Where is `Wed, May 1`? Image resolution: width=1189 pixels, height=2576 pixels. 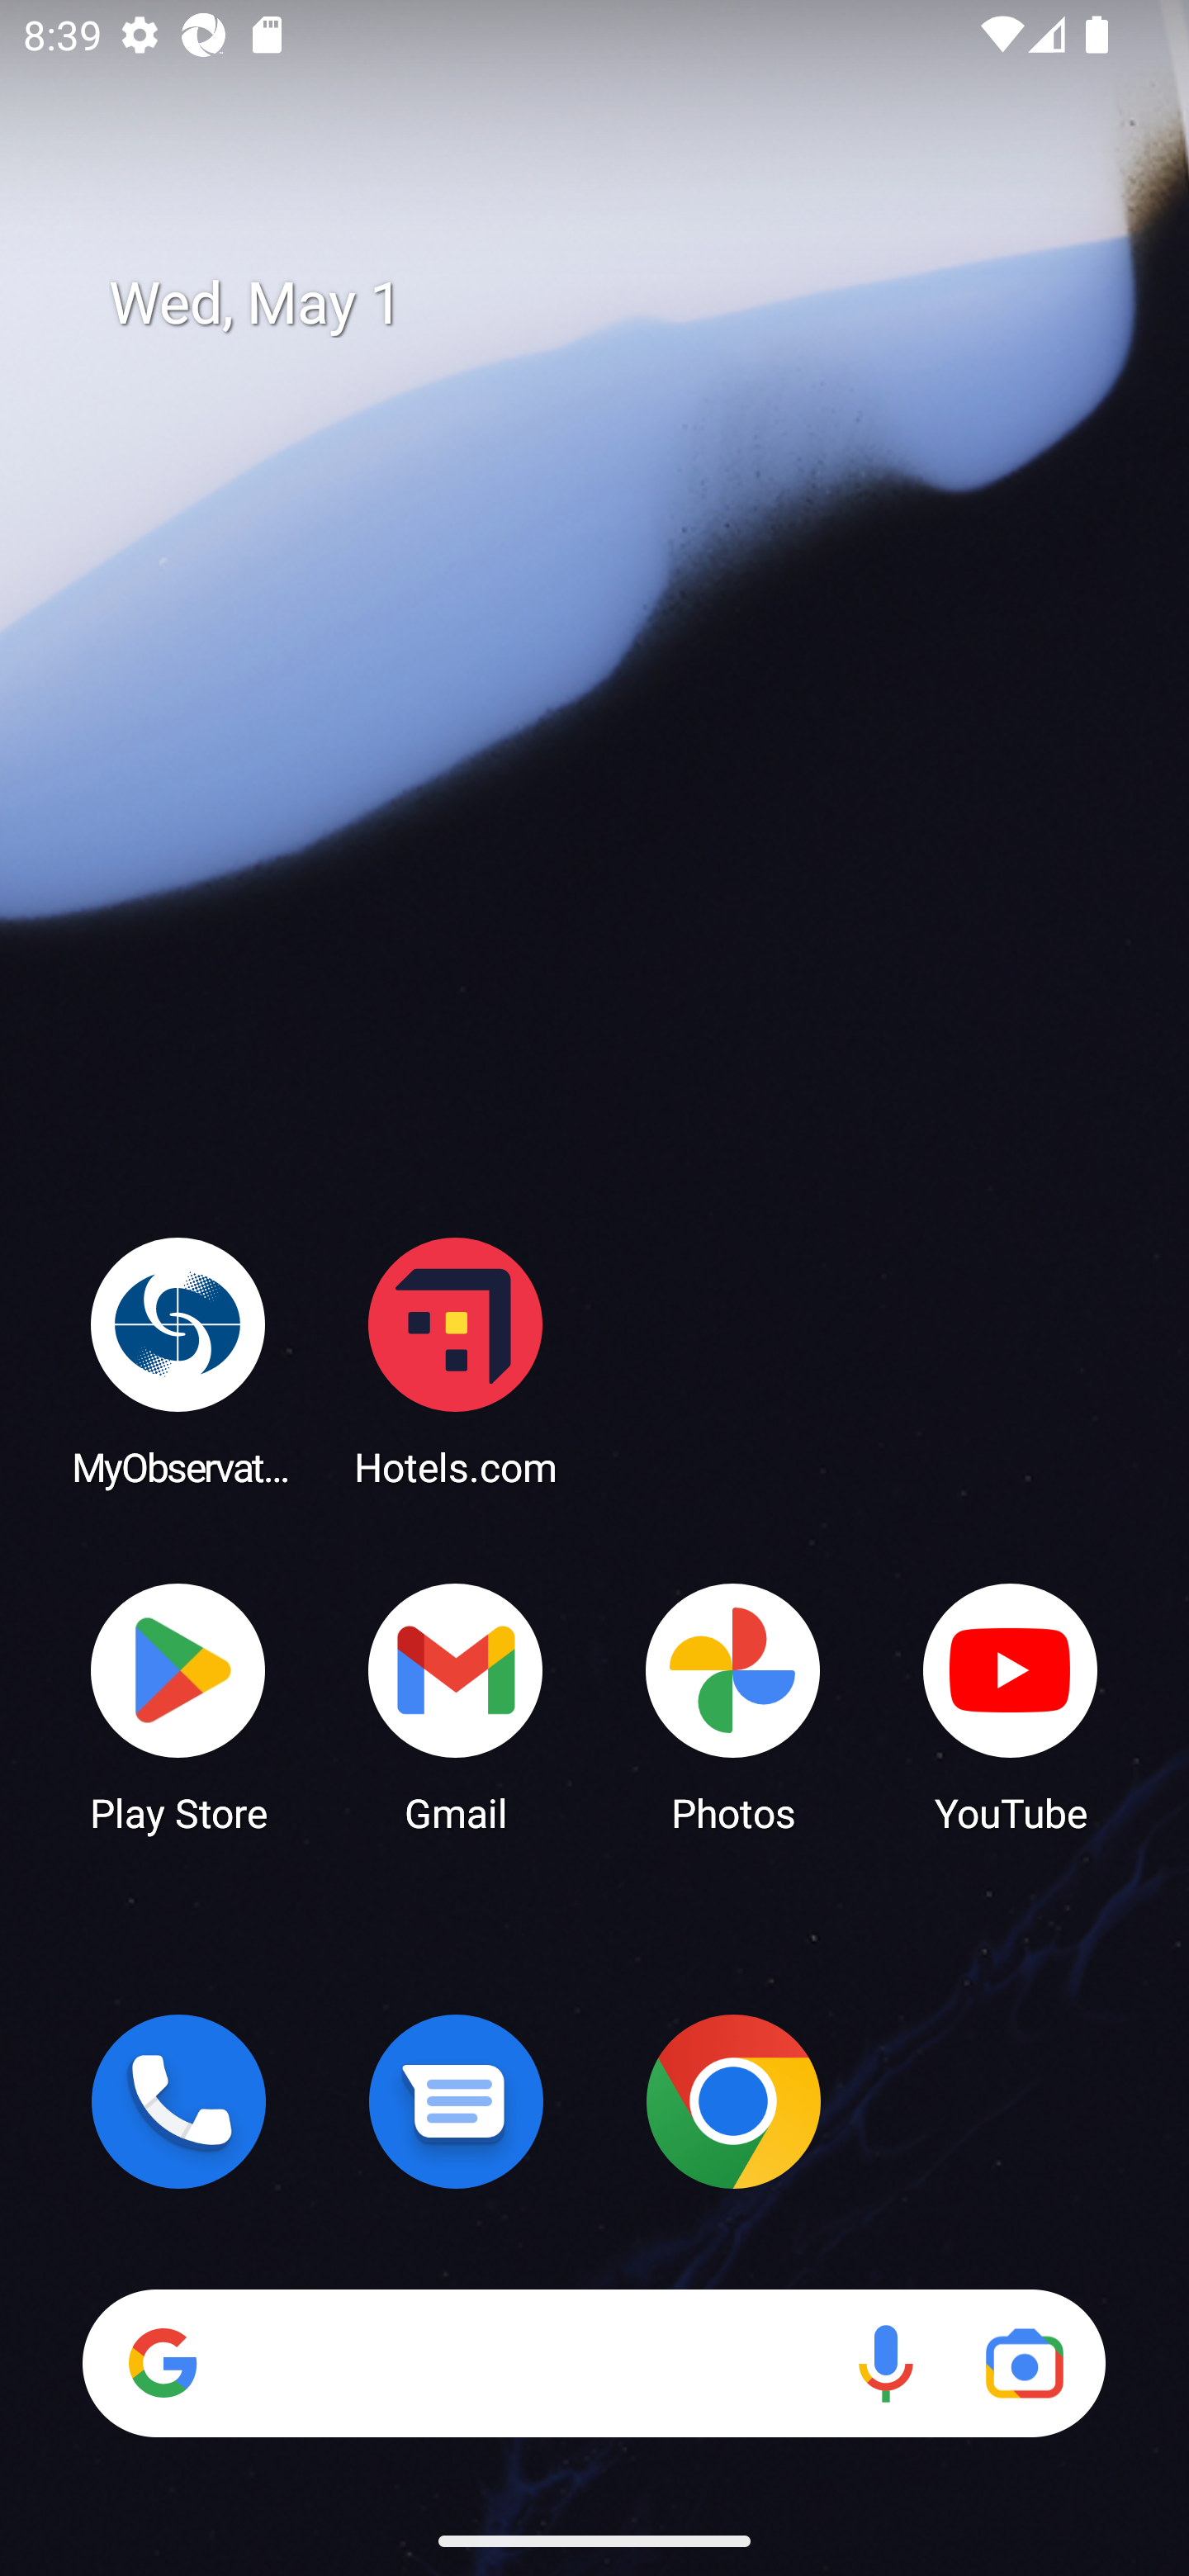 Wed, May 1 is located at coordinates (618, 304).